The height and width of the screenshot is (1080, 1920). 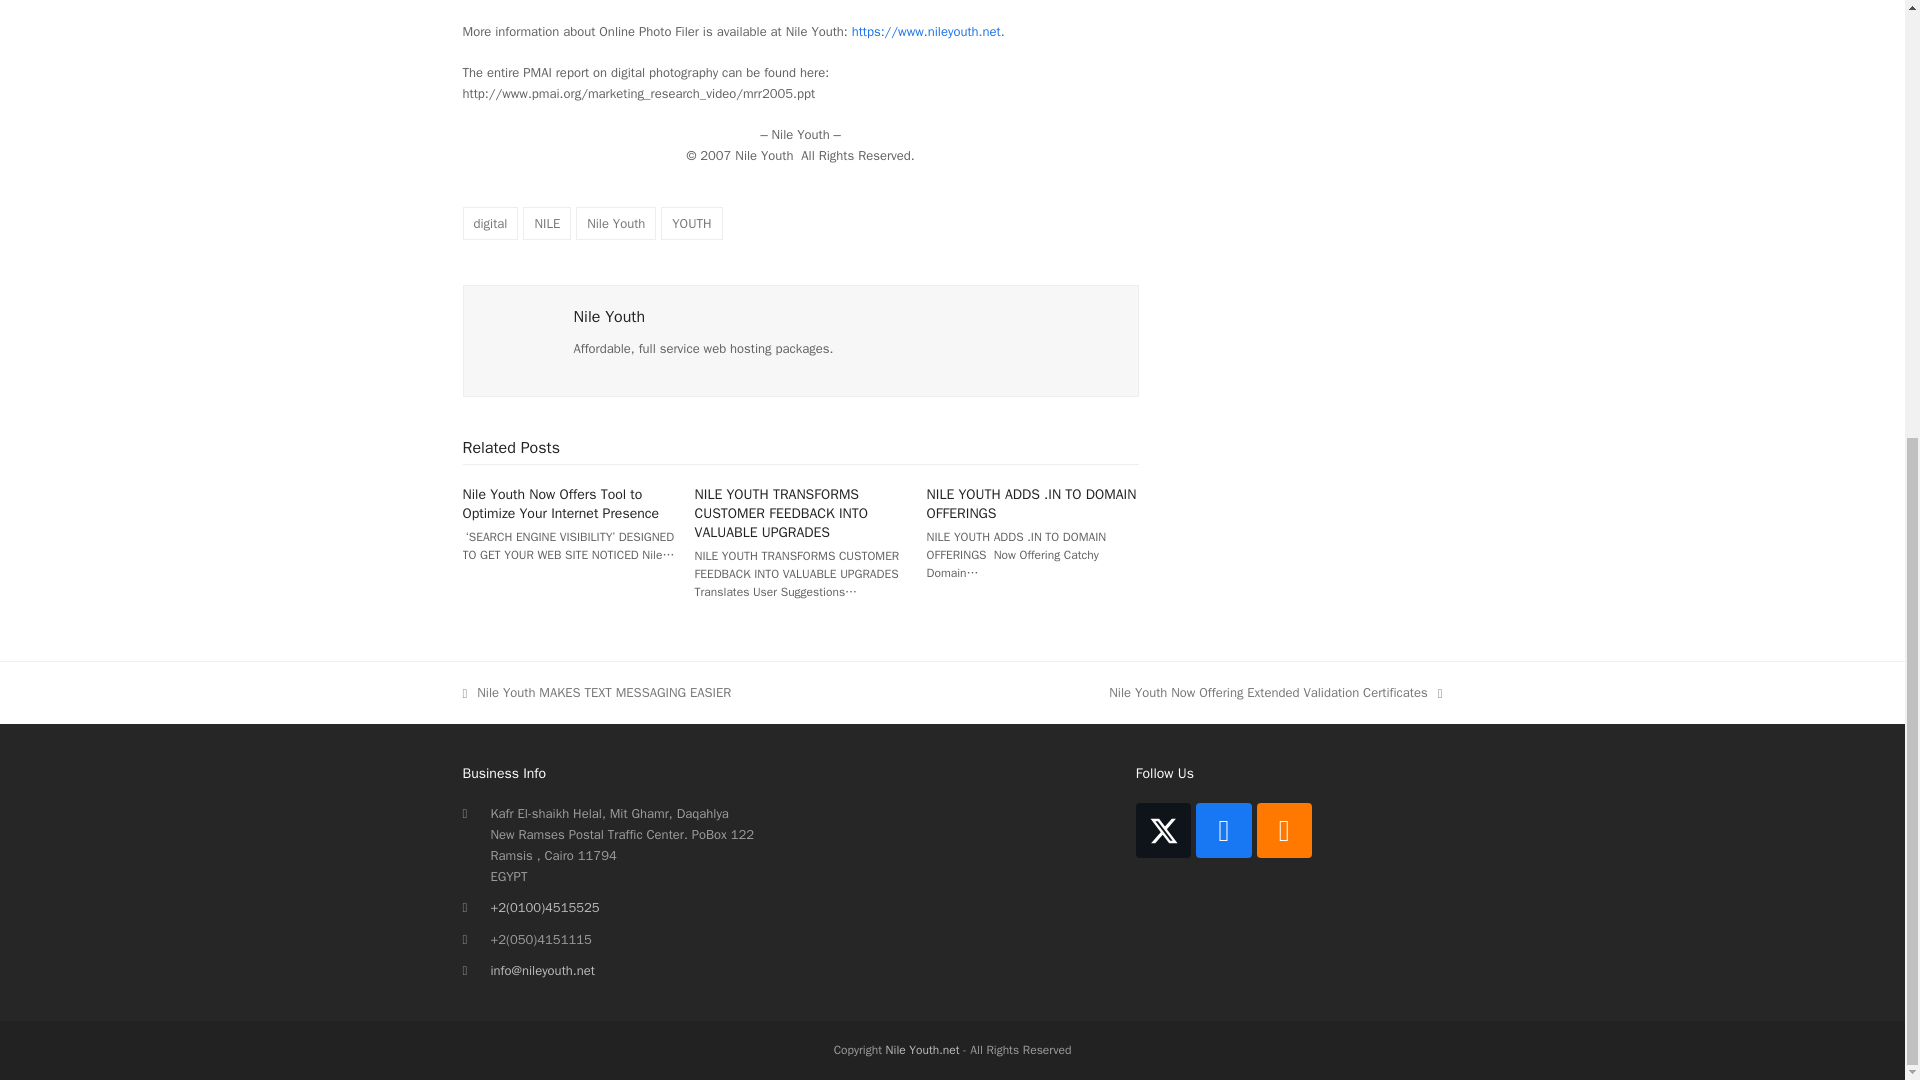 I want to click on NILE, so click(x=546, y=223).